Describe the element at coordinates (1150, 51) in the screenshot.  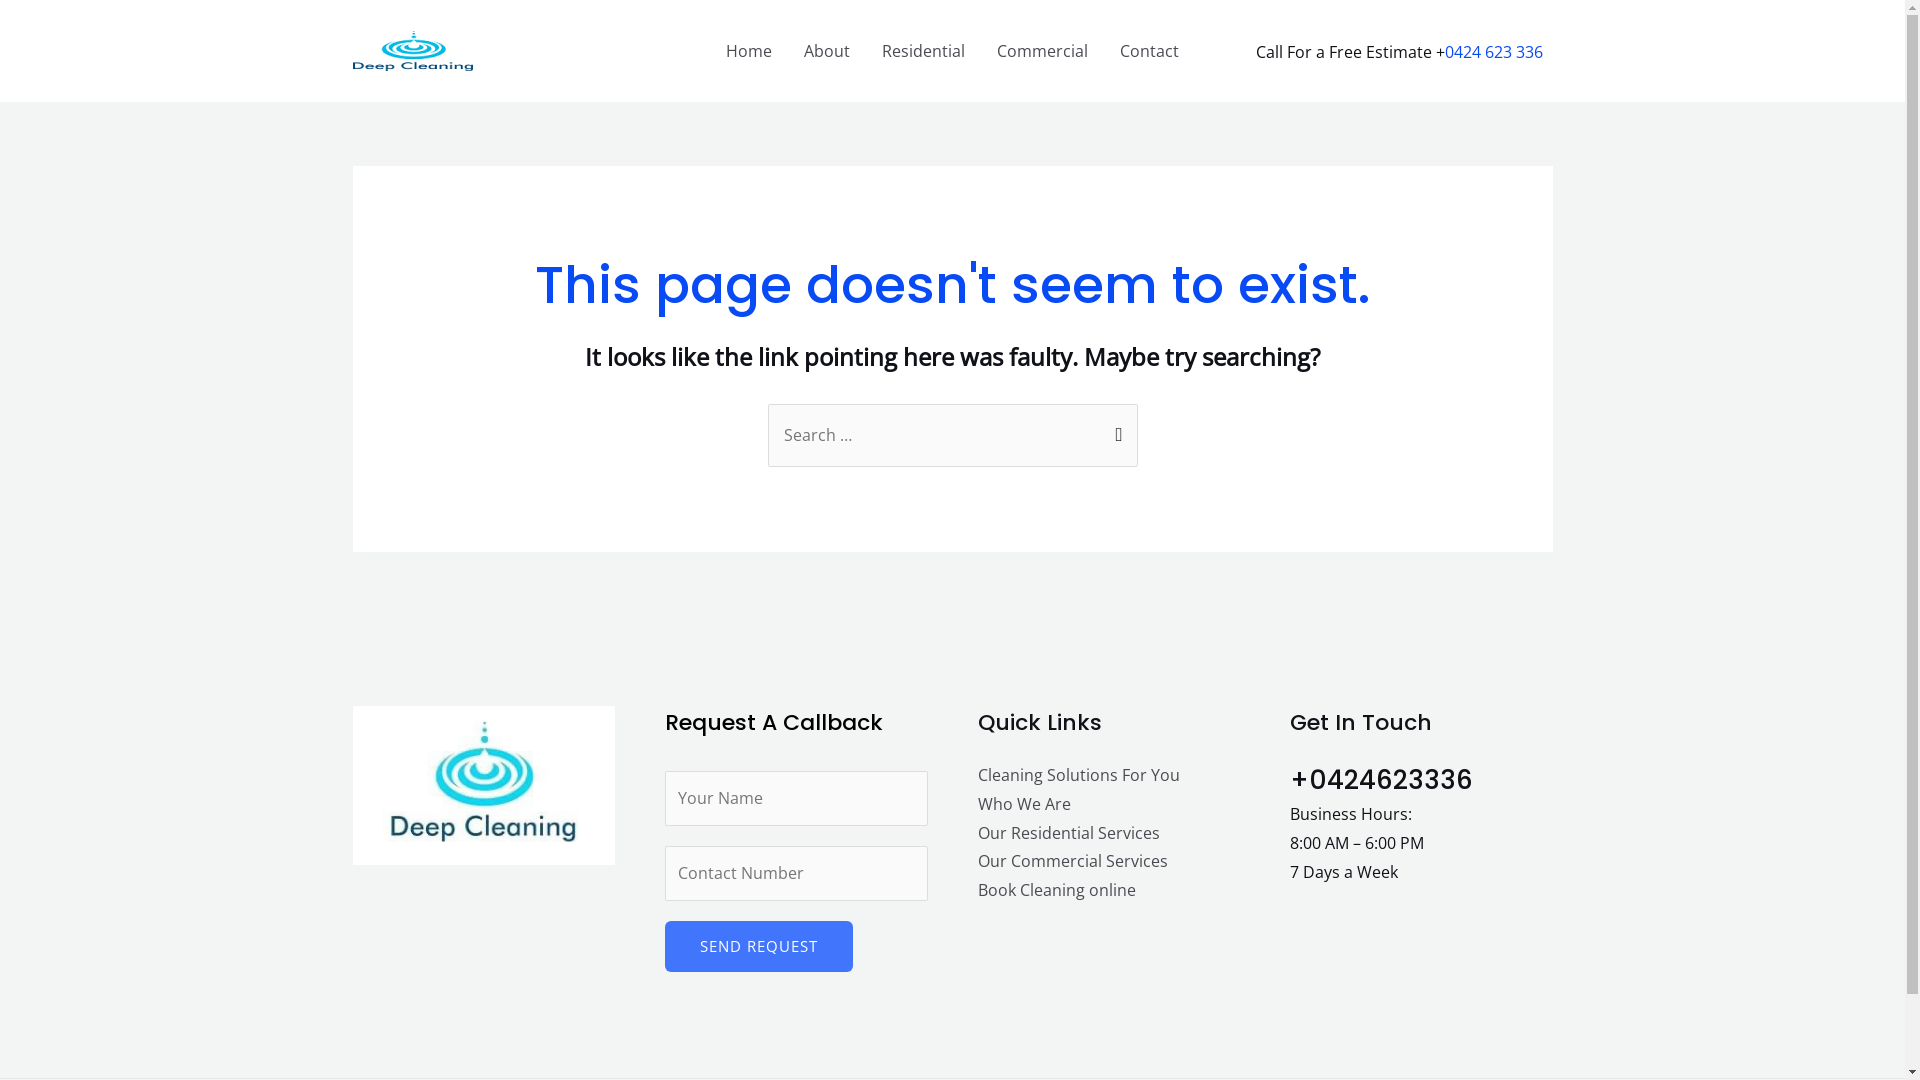
I see `Contact` at that location.